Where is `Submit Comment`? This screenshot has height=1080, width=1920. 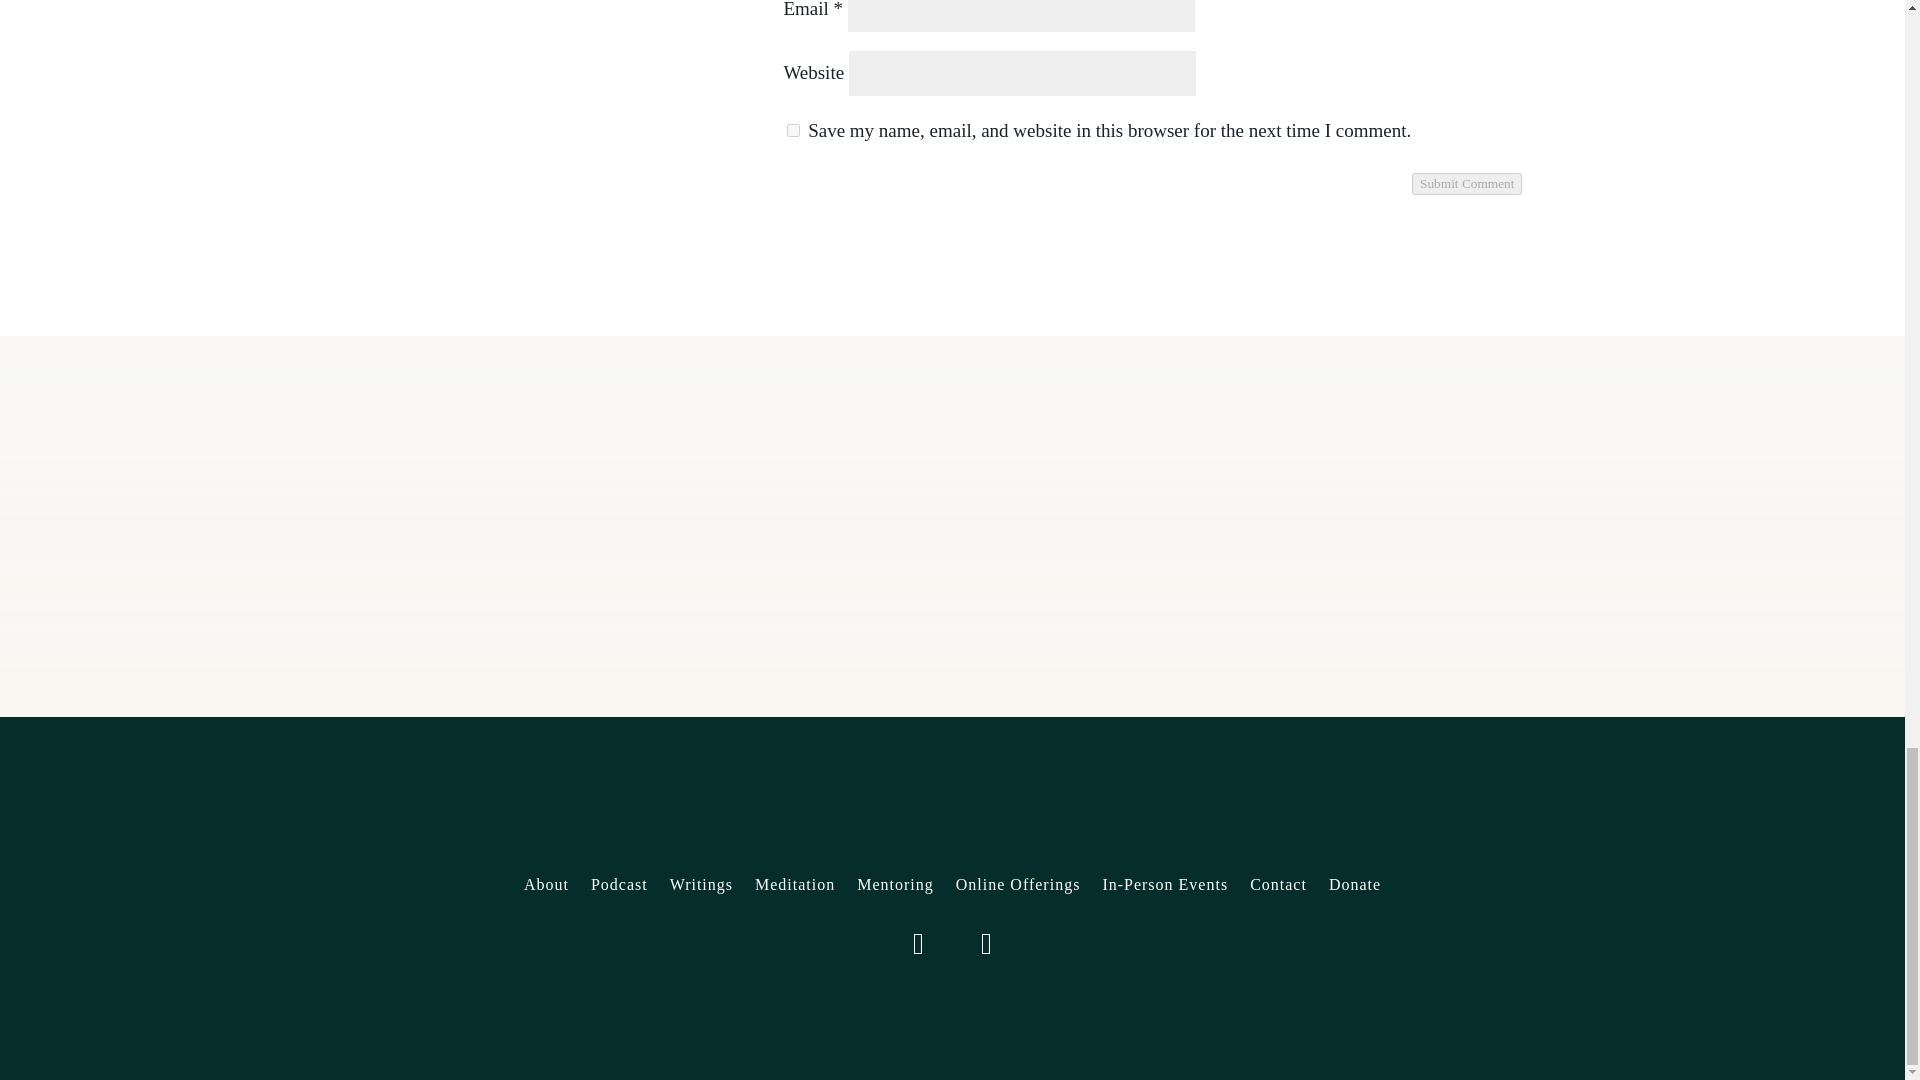
Submit Comment is located at coordinates (1466, 184).